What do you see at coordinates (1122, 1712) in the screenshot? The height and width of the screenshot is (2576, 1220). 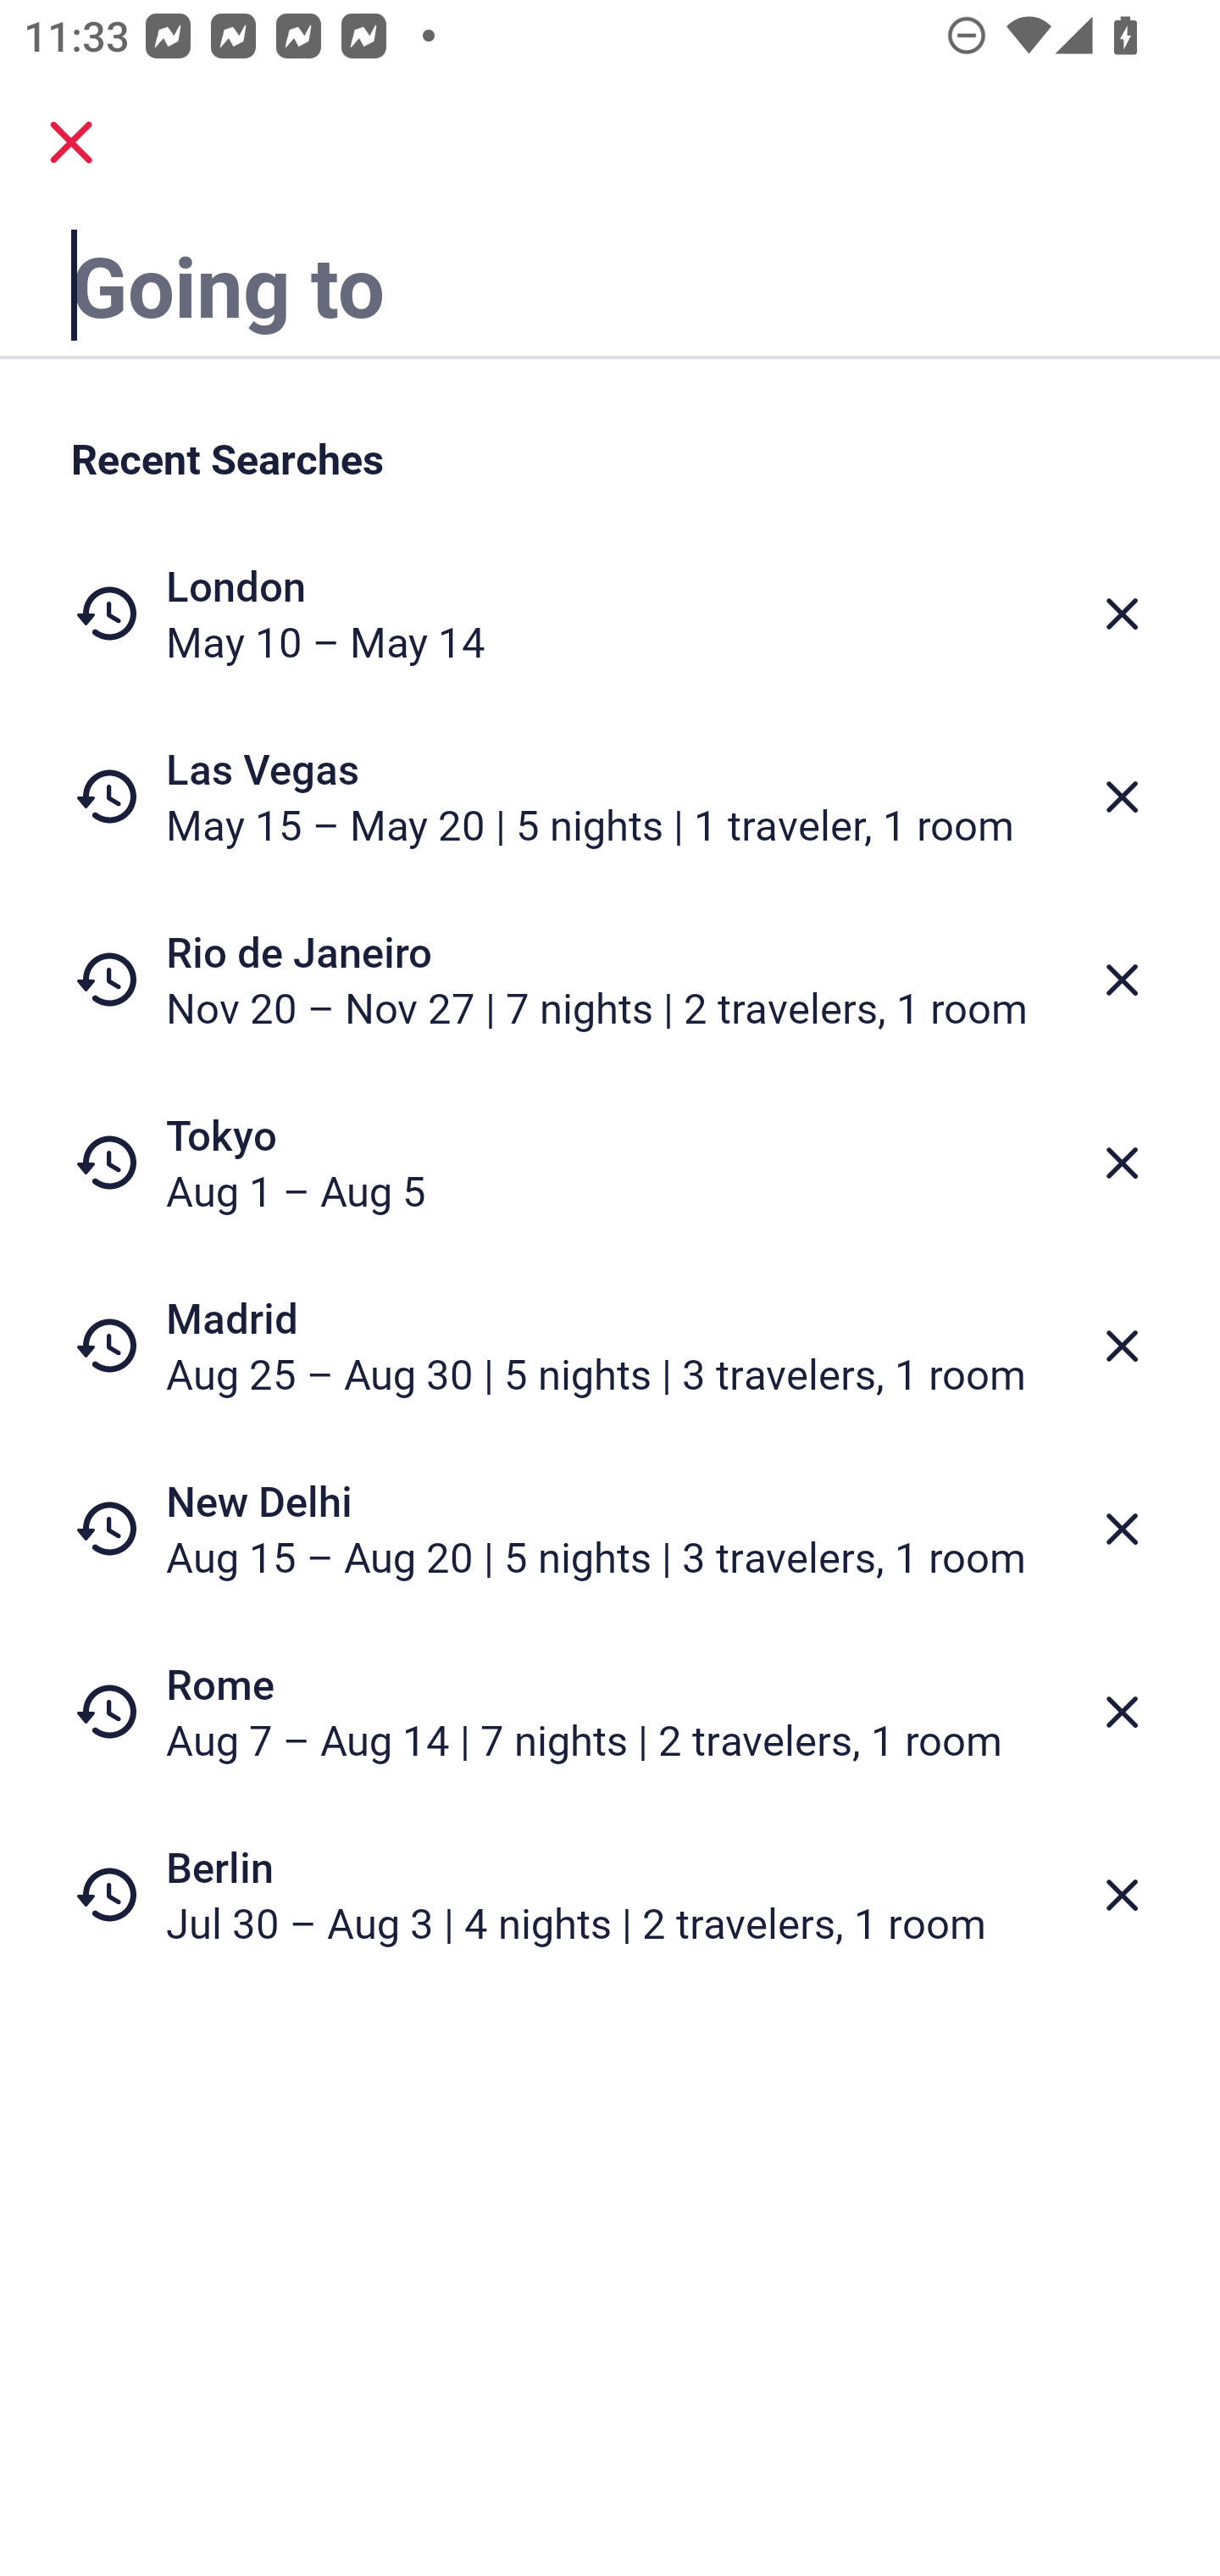 I see `Delete from recent searches` at bounding box center [1122, 1712].